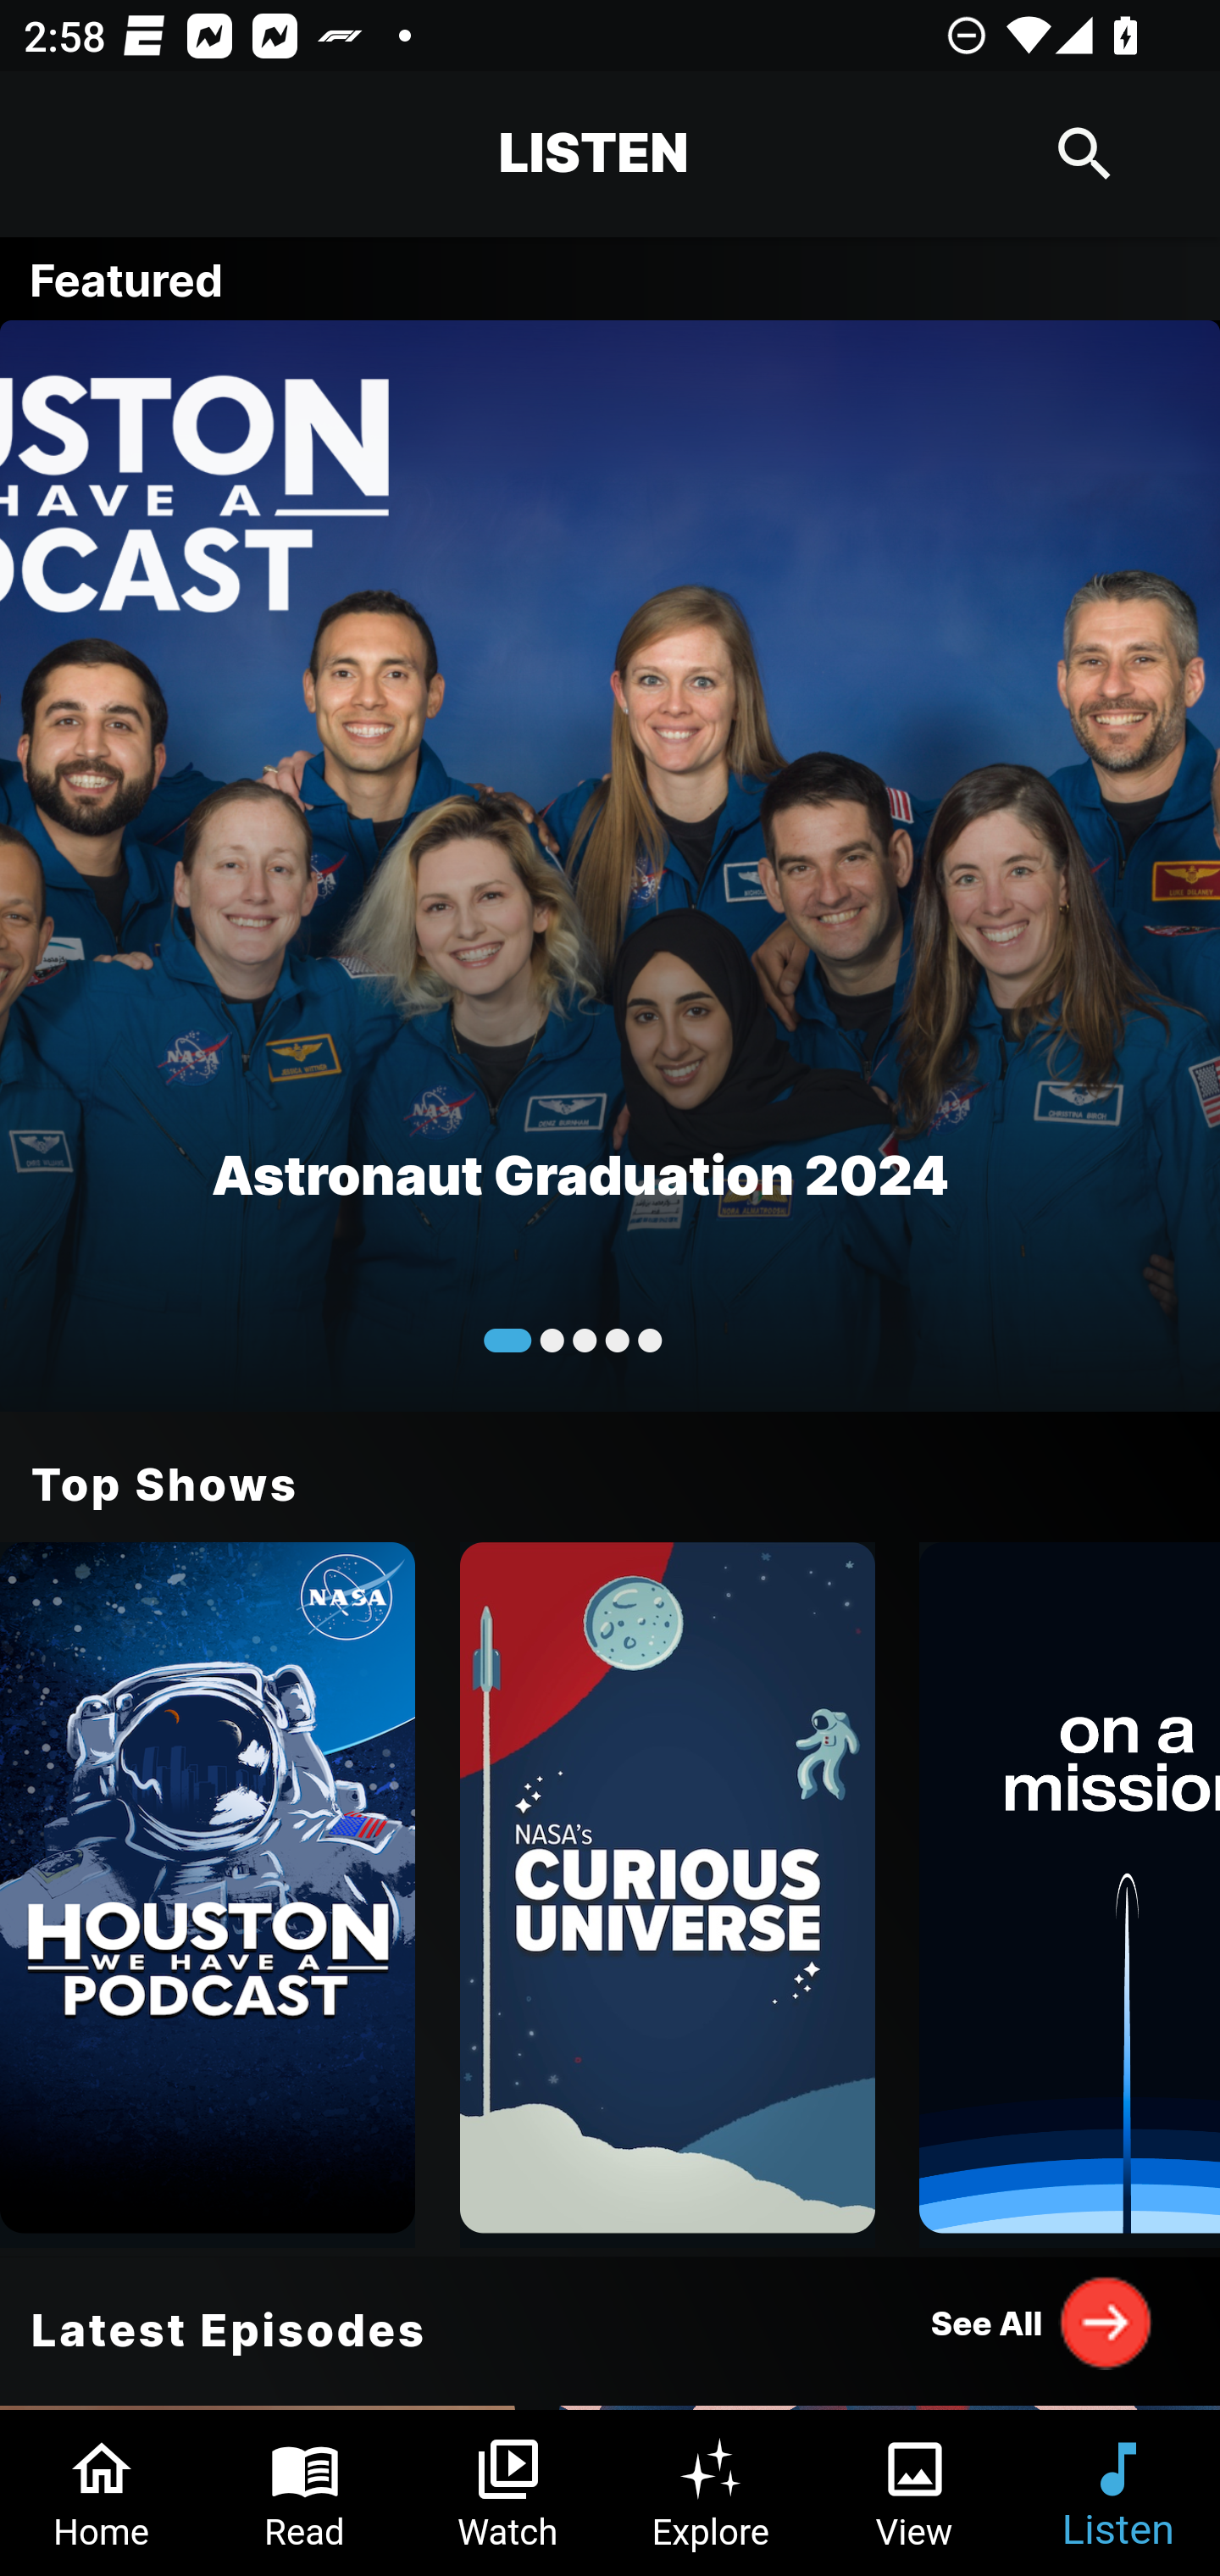 The width and height of the screenshot is (1220, 2576). I want to click on Read
Tab 2 of 6, so click(305, 2493).